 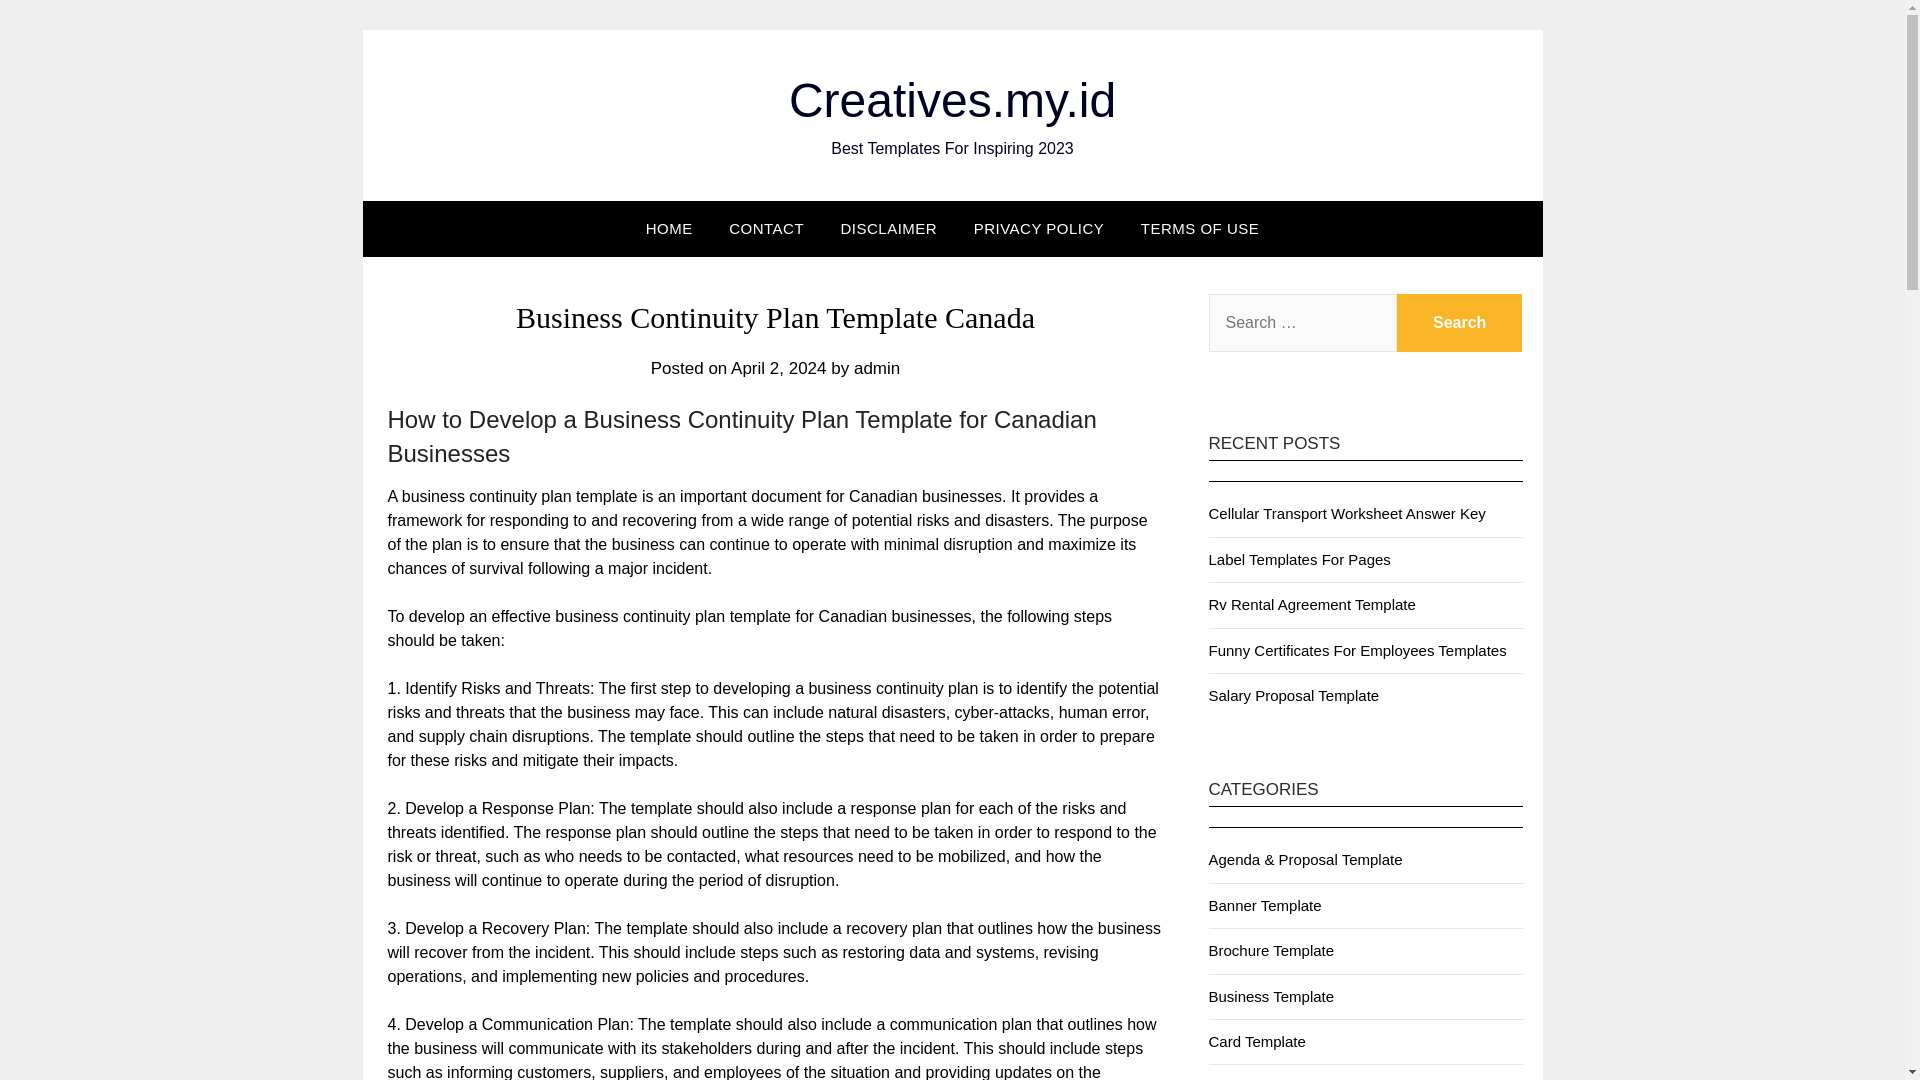 I want to click on admin, so click(x=877, y=368).